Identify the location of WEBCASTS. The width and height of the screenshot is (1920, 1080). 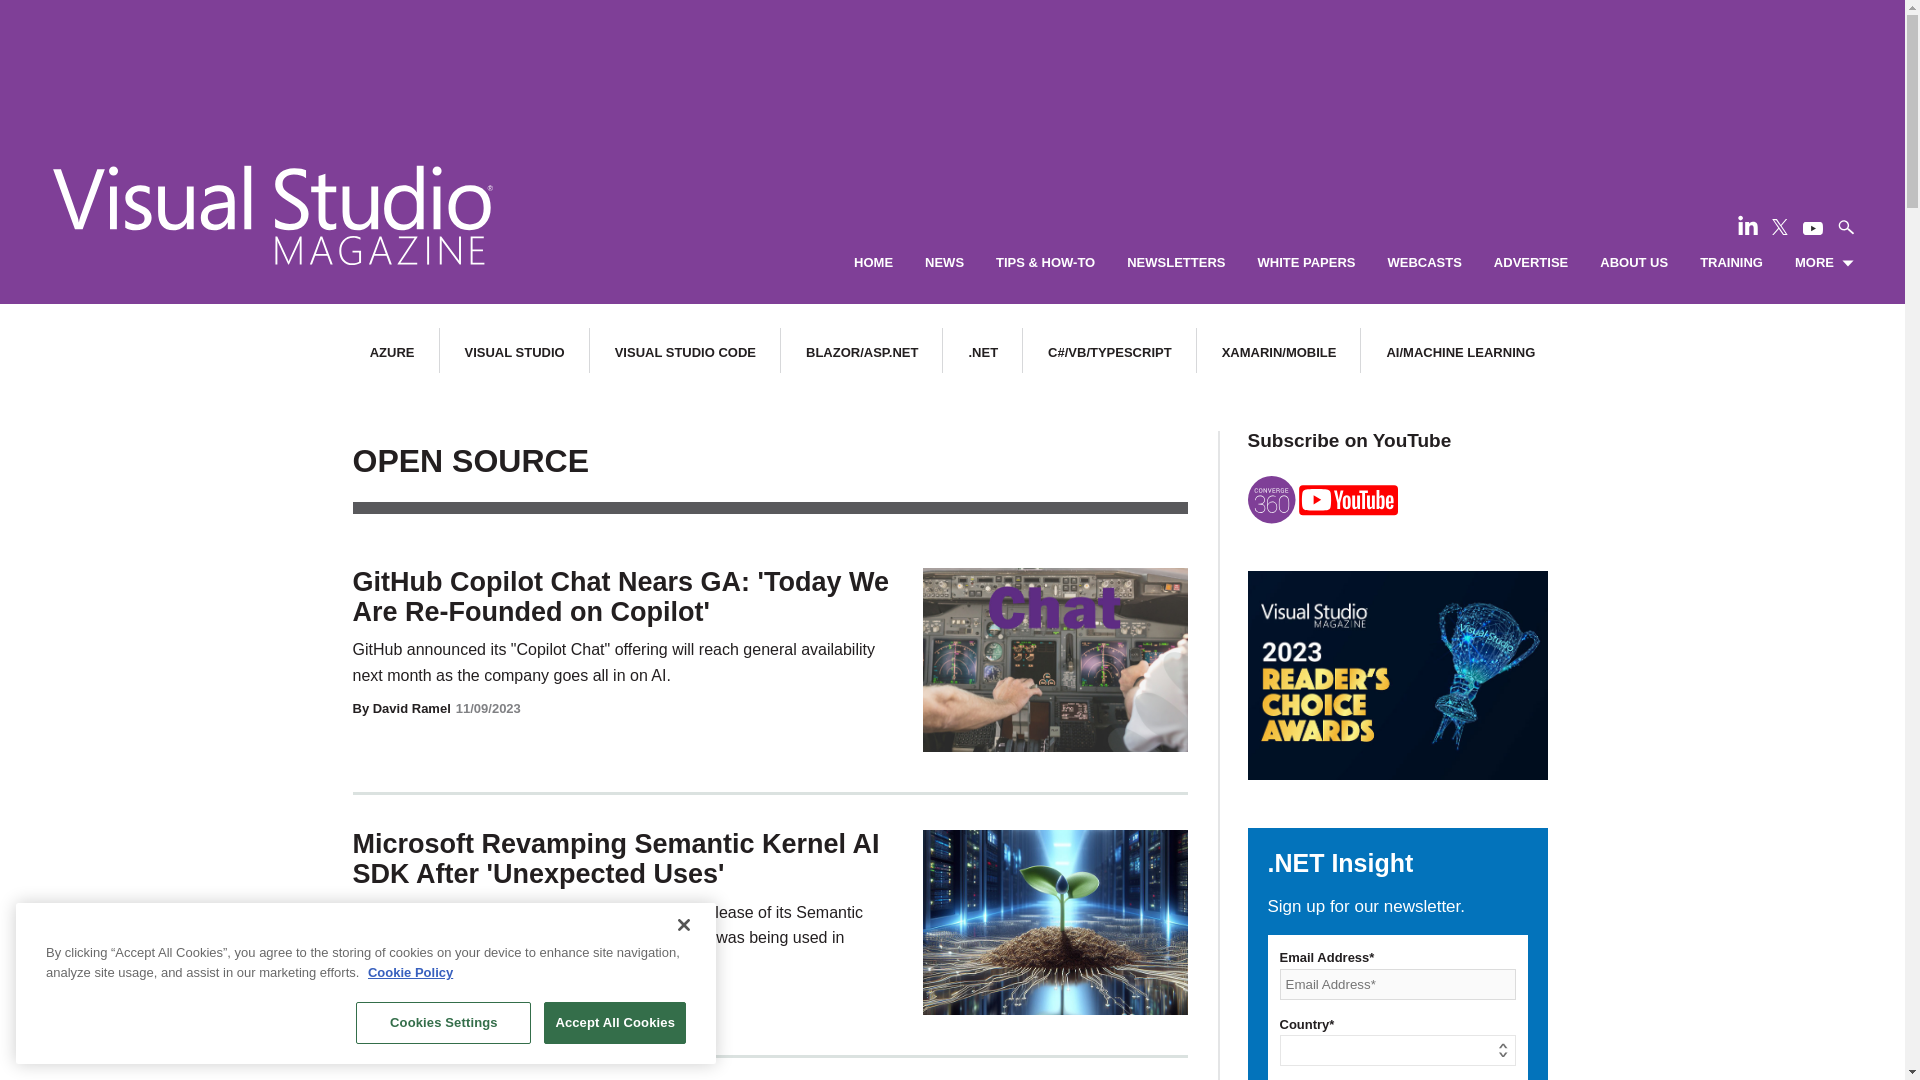
(1424, 263).